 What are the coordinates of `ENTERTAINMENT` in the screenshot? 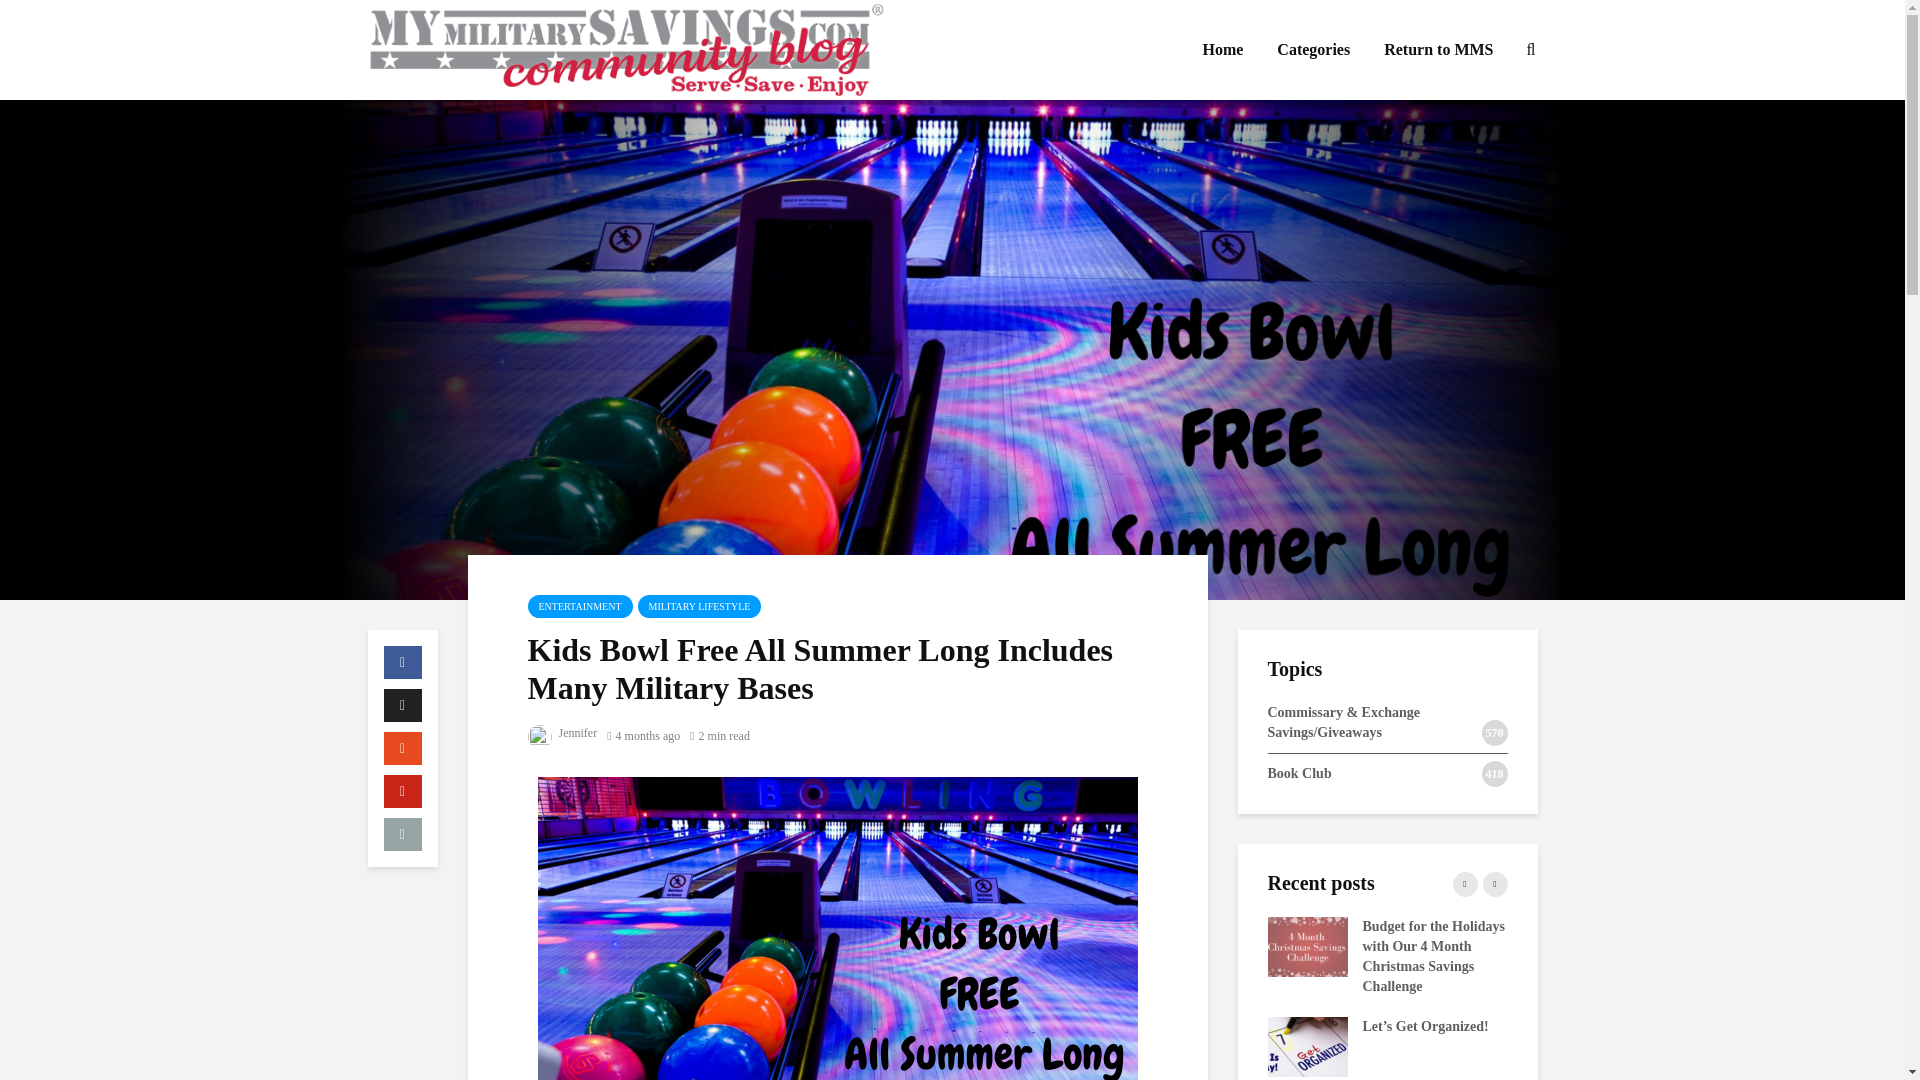 It's located at (580, 606).